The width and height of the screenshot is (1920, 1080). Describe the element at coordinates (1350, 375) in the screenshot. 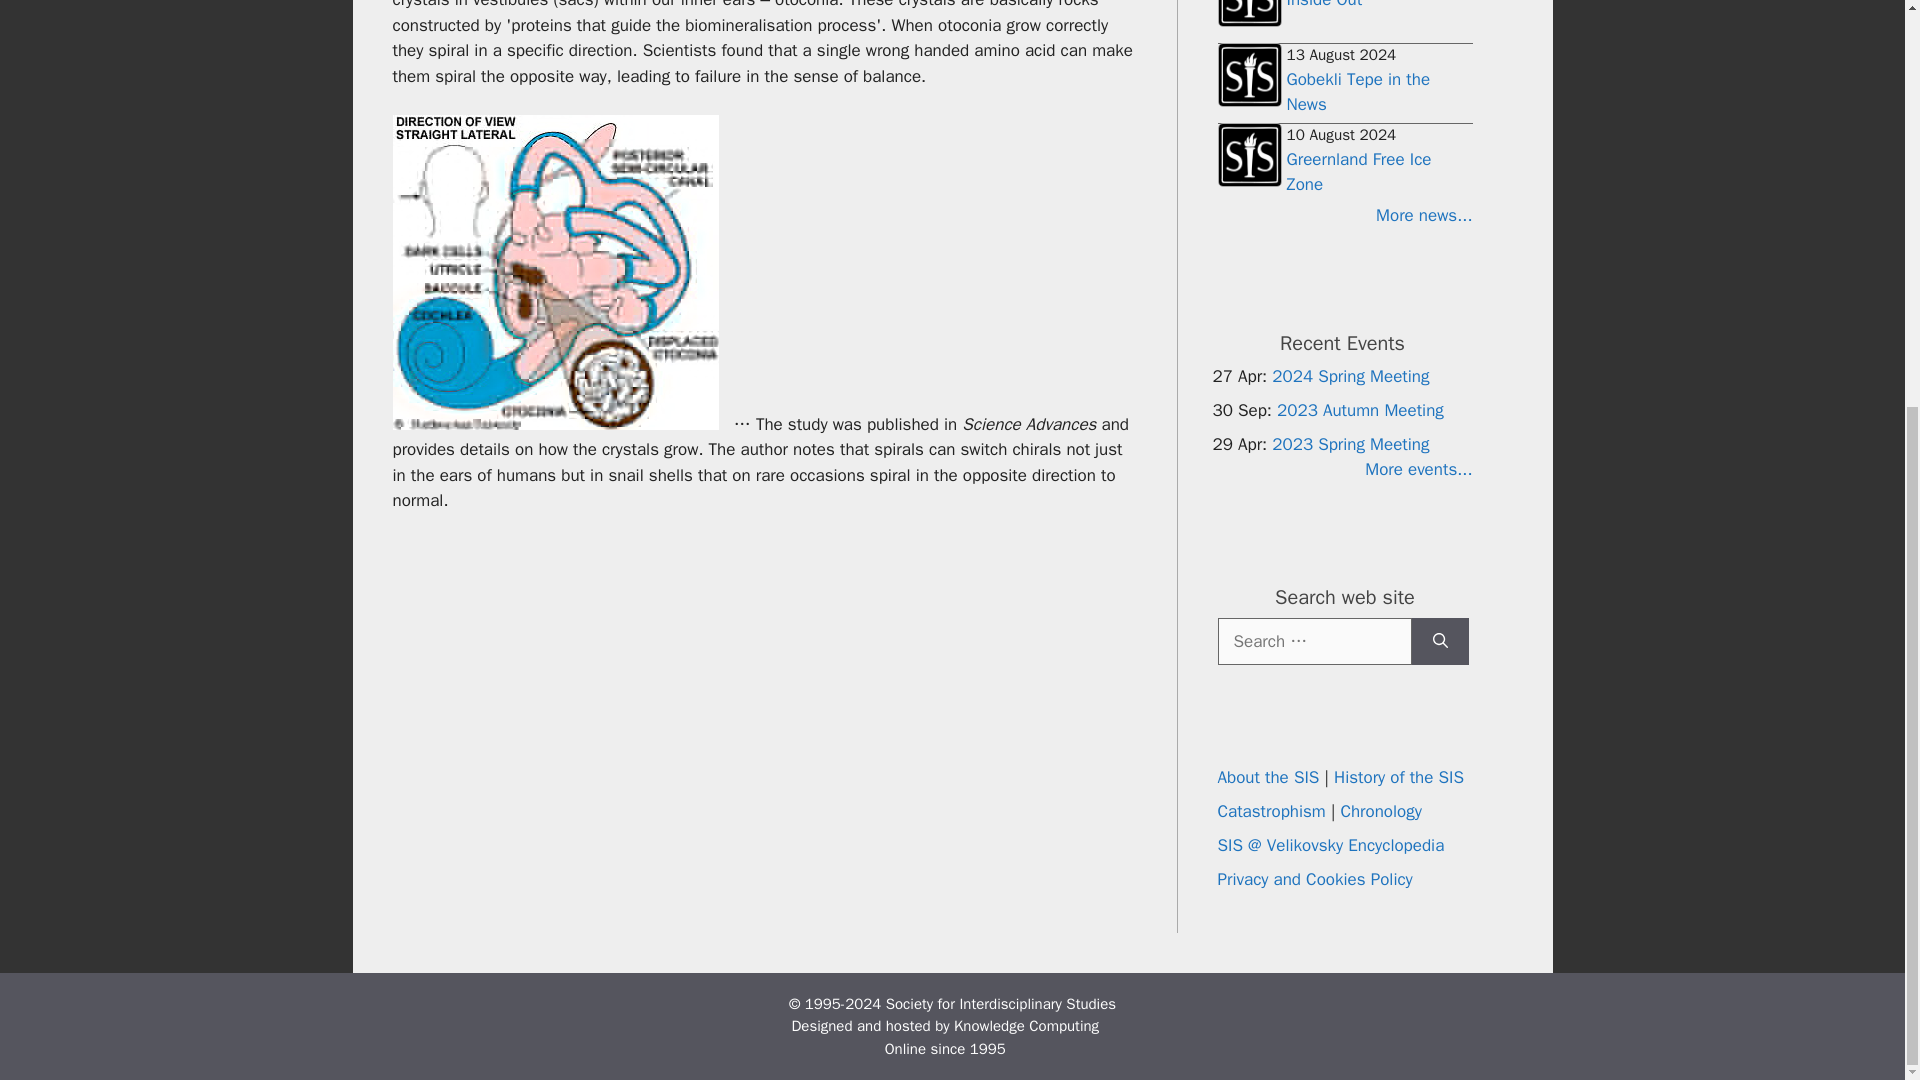

I see `2024 Spring Meeting` at that location.